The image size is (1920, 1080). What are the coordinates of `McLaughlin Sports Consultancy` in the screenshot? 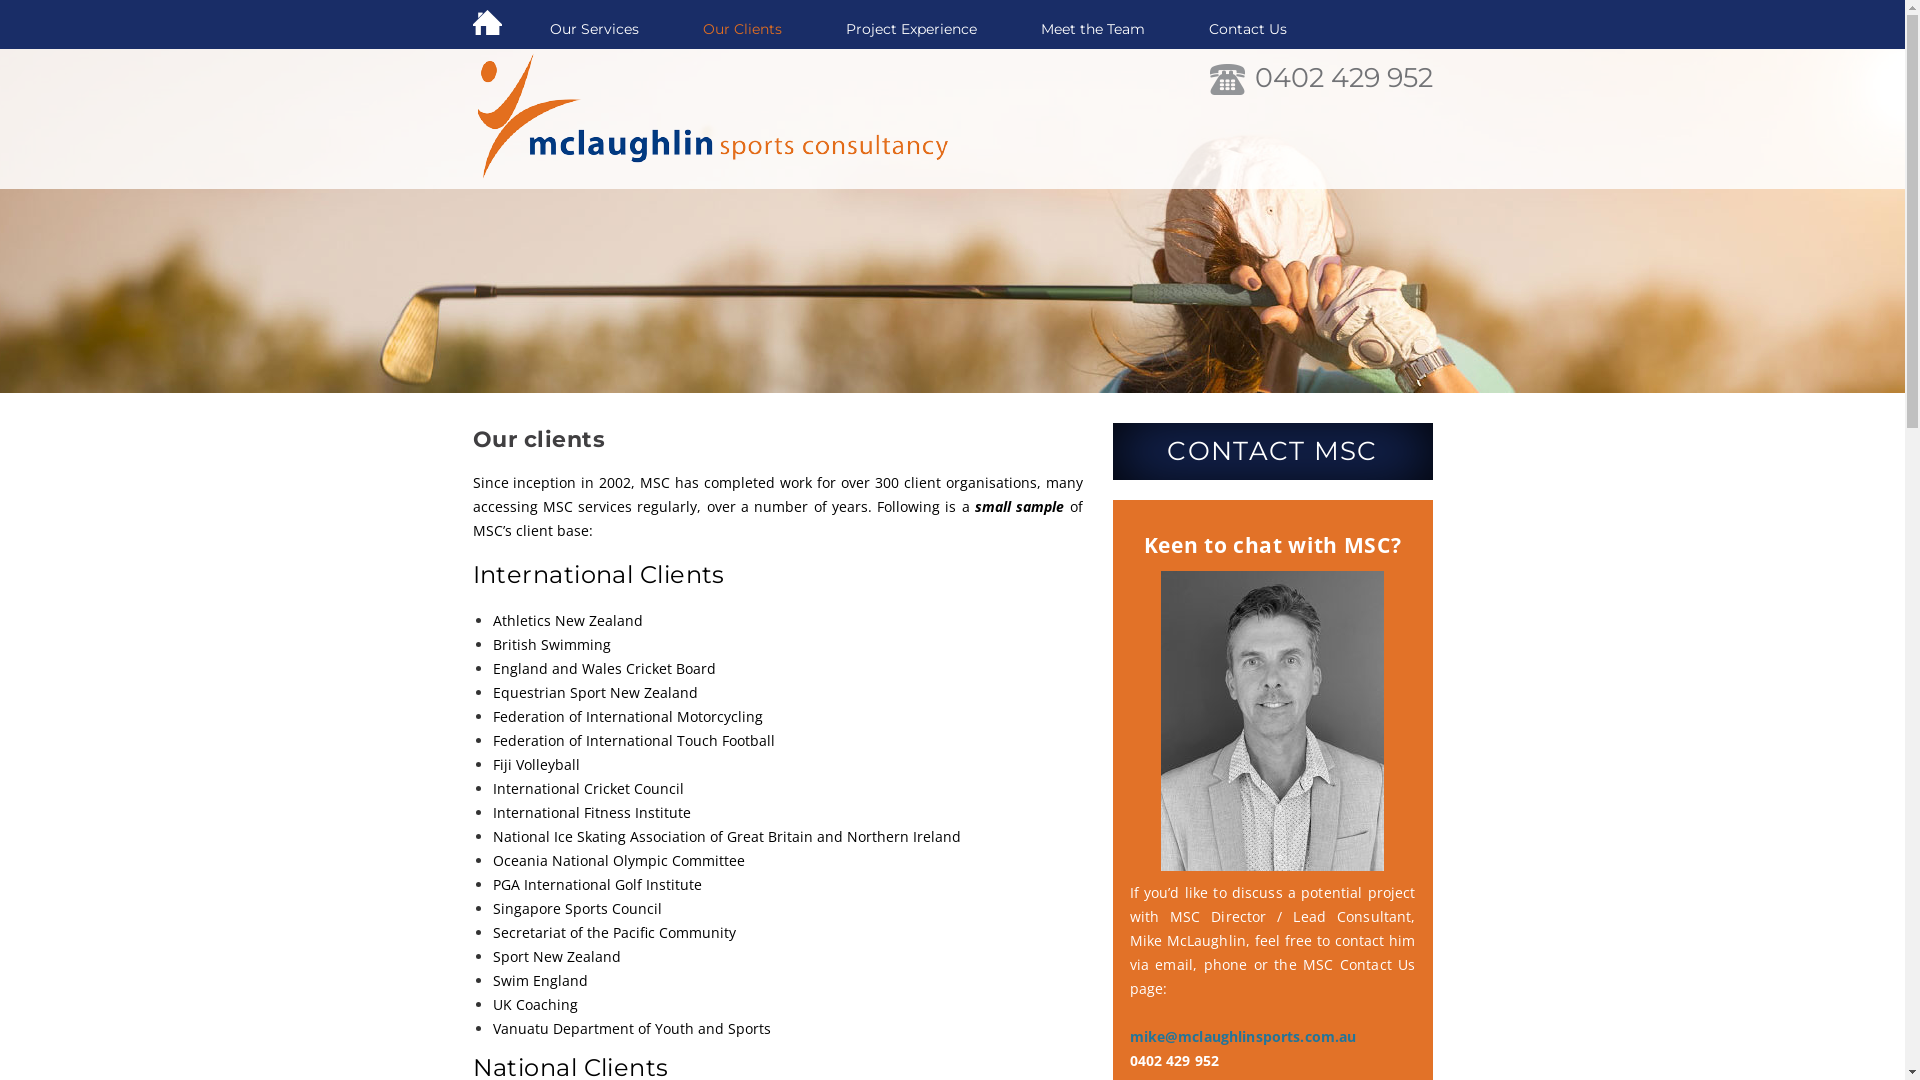 It's located at (717, 119).